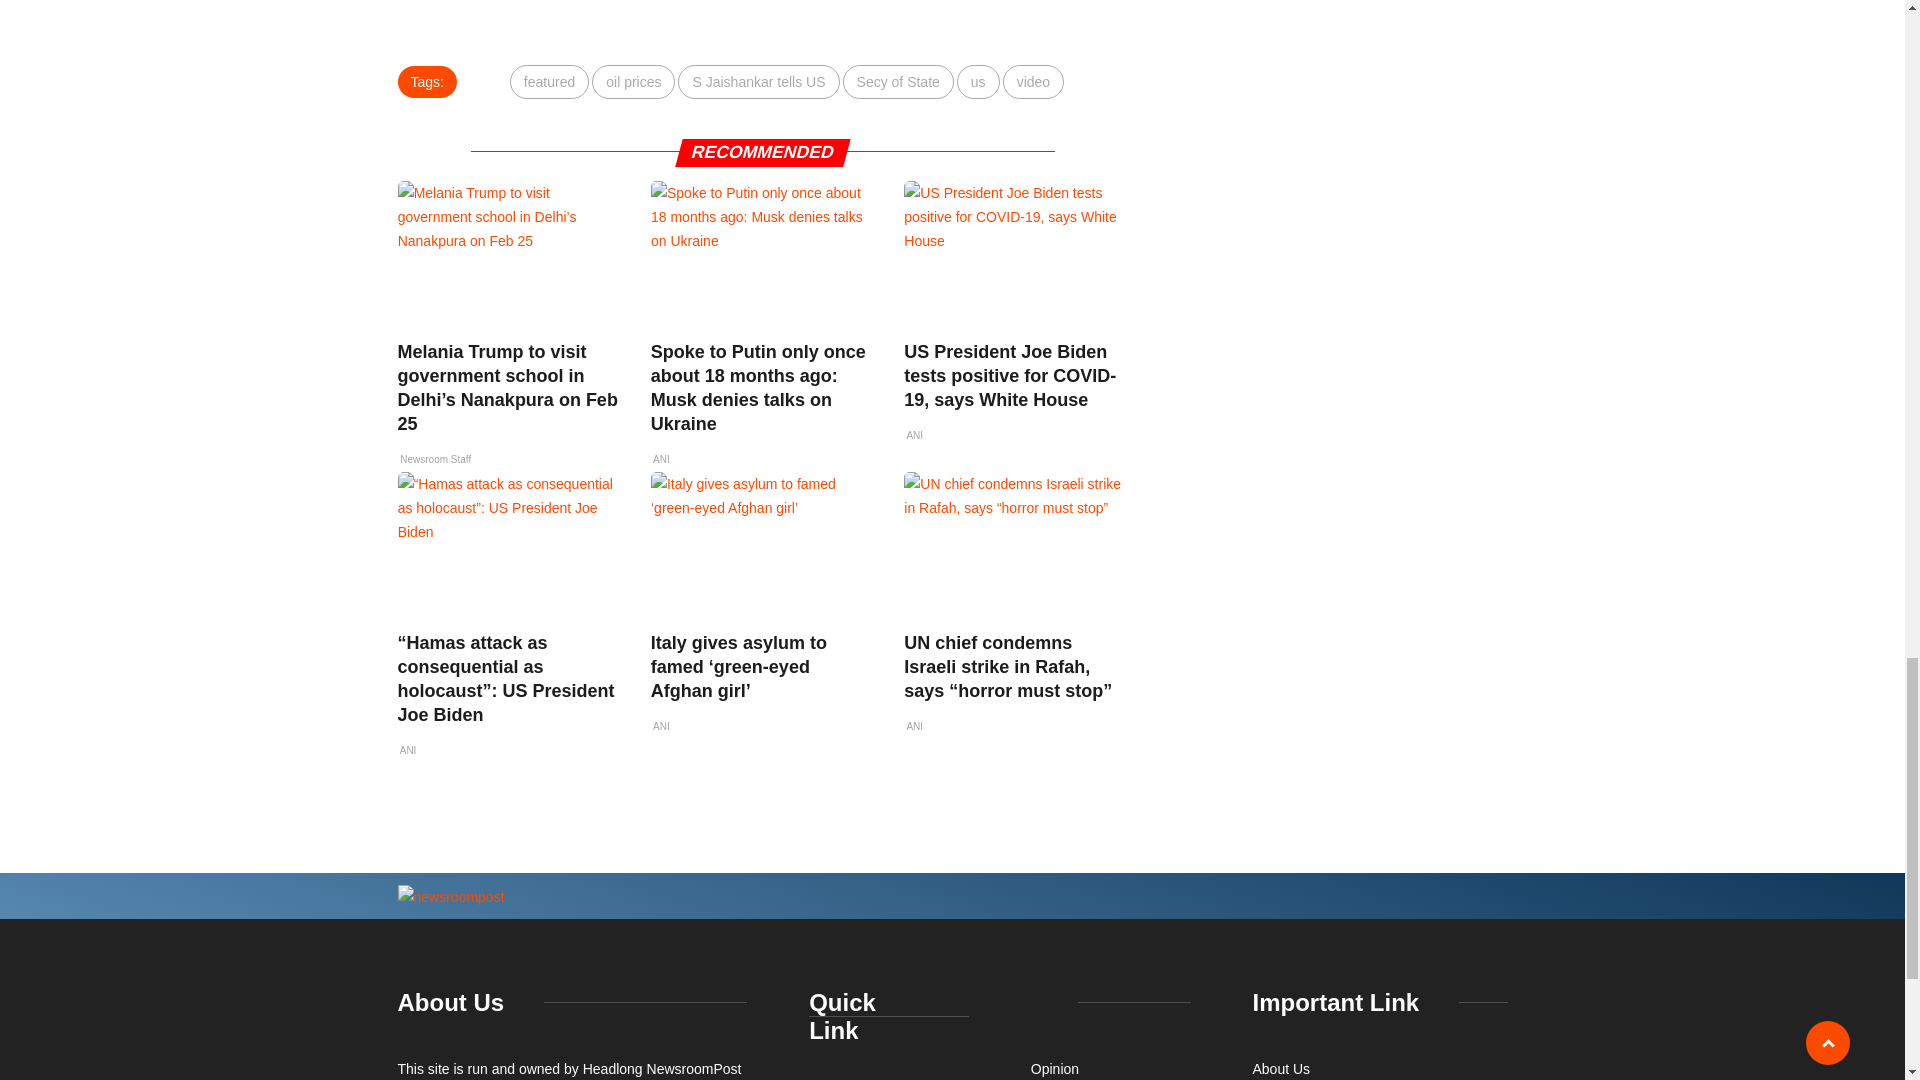  I want to click on oil prices, so click(633, 82).